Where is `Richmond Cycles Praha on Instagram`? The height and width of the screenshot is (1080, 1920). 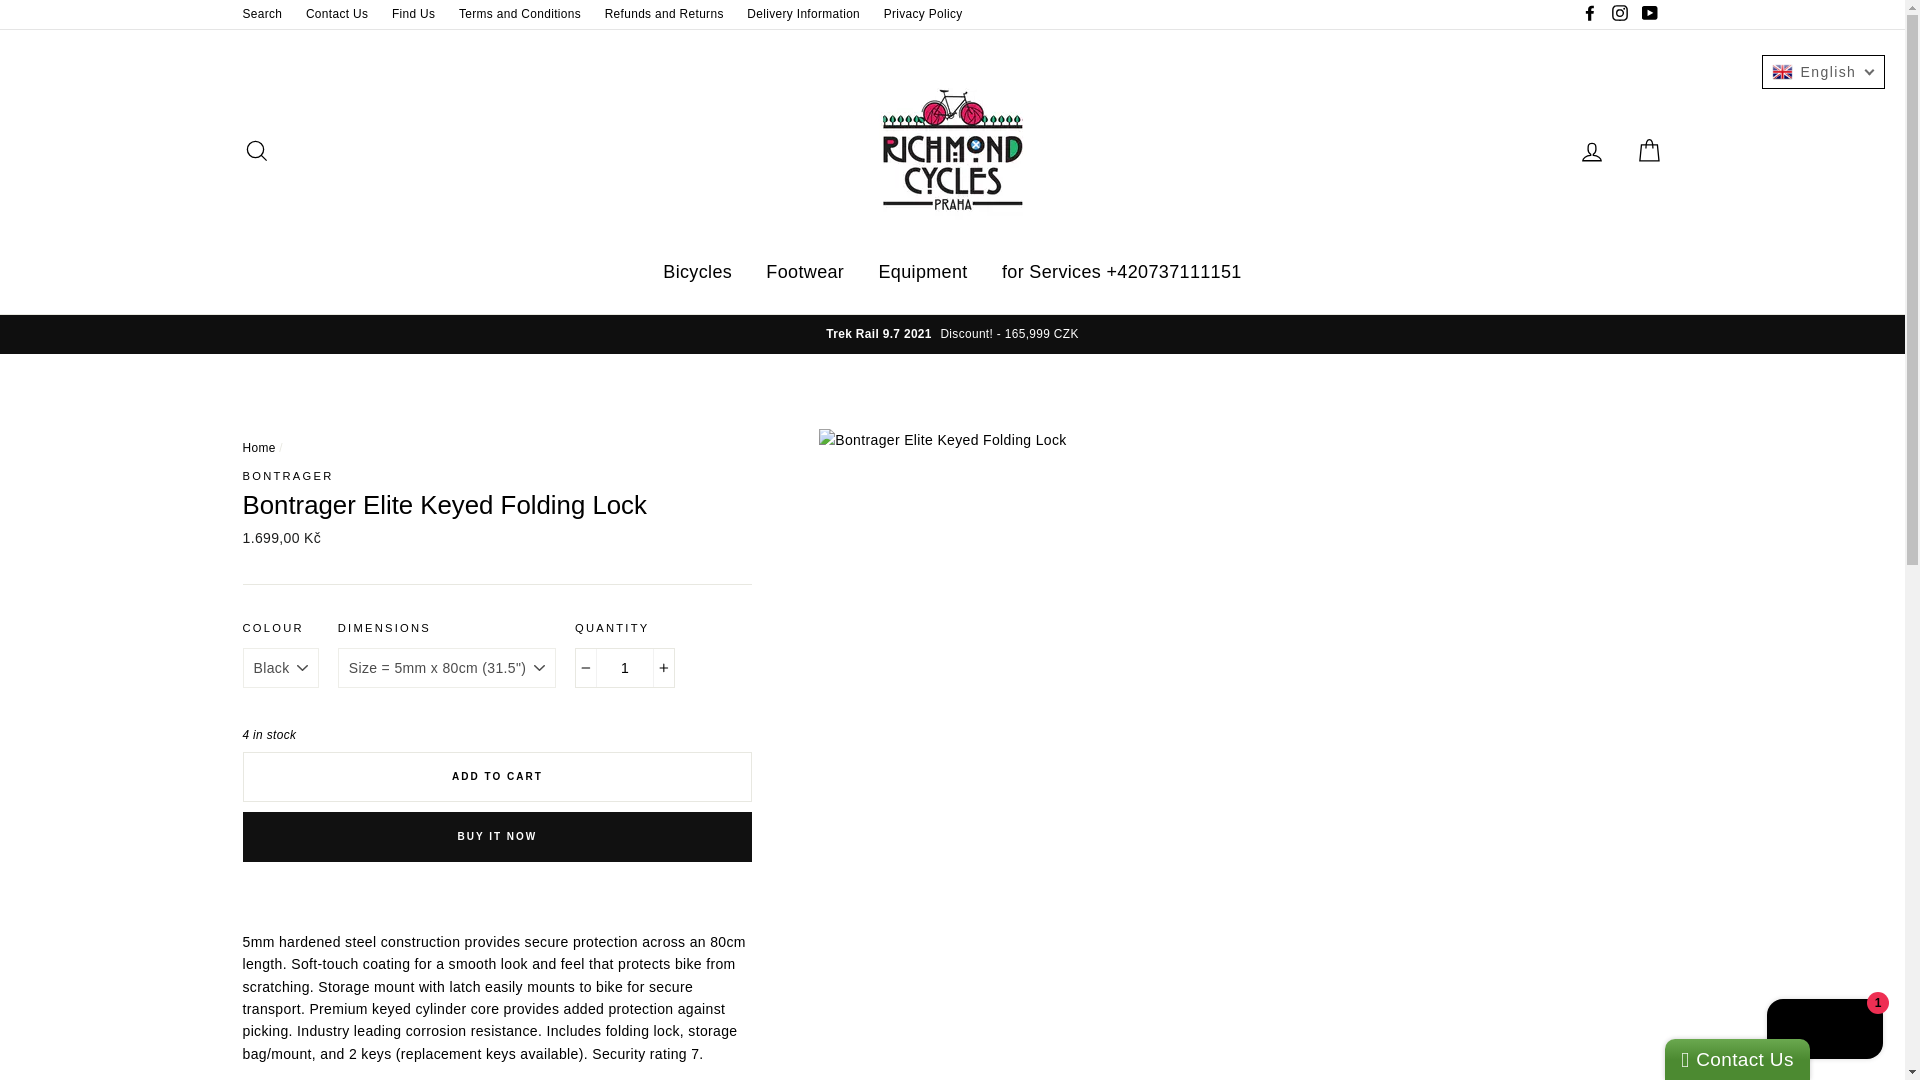 Richmond Cycles Praha on Instagram is located at coordinates (1620, 14).